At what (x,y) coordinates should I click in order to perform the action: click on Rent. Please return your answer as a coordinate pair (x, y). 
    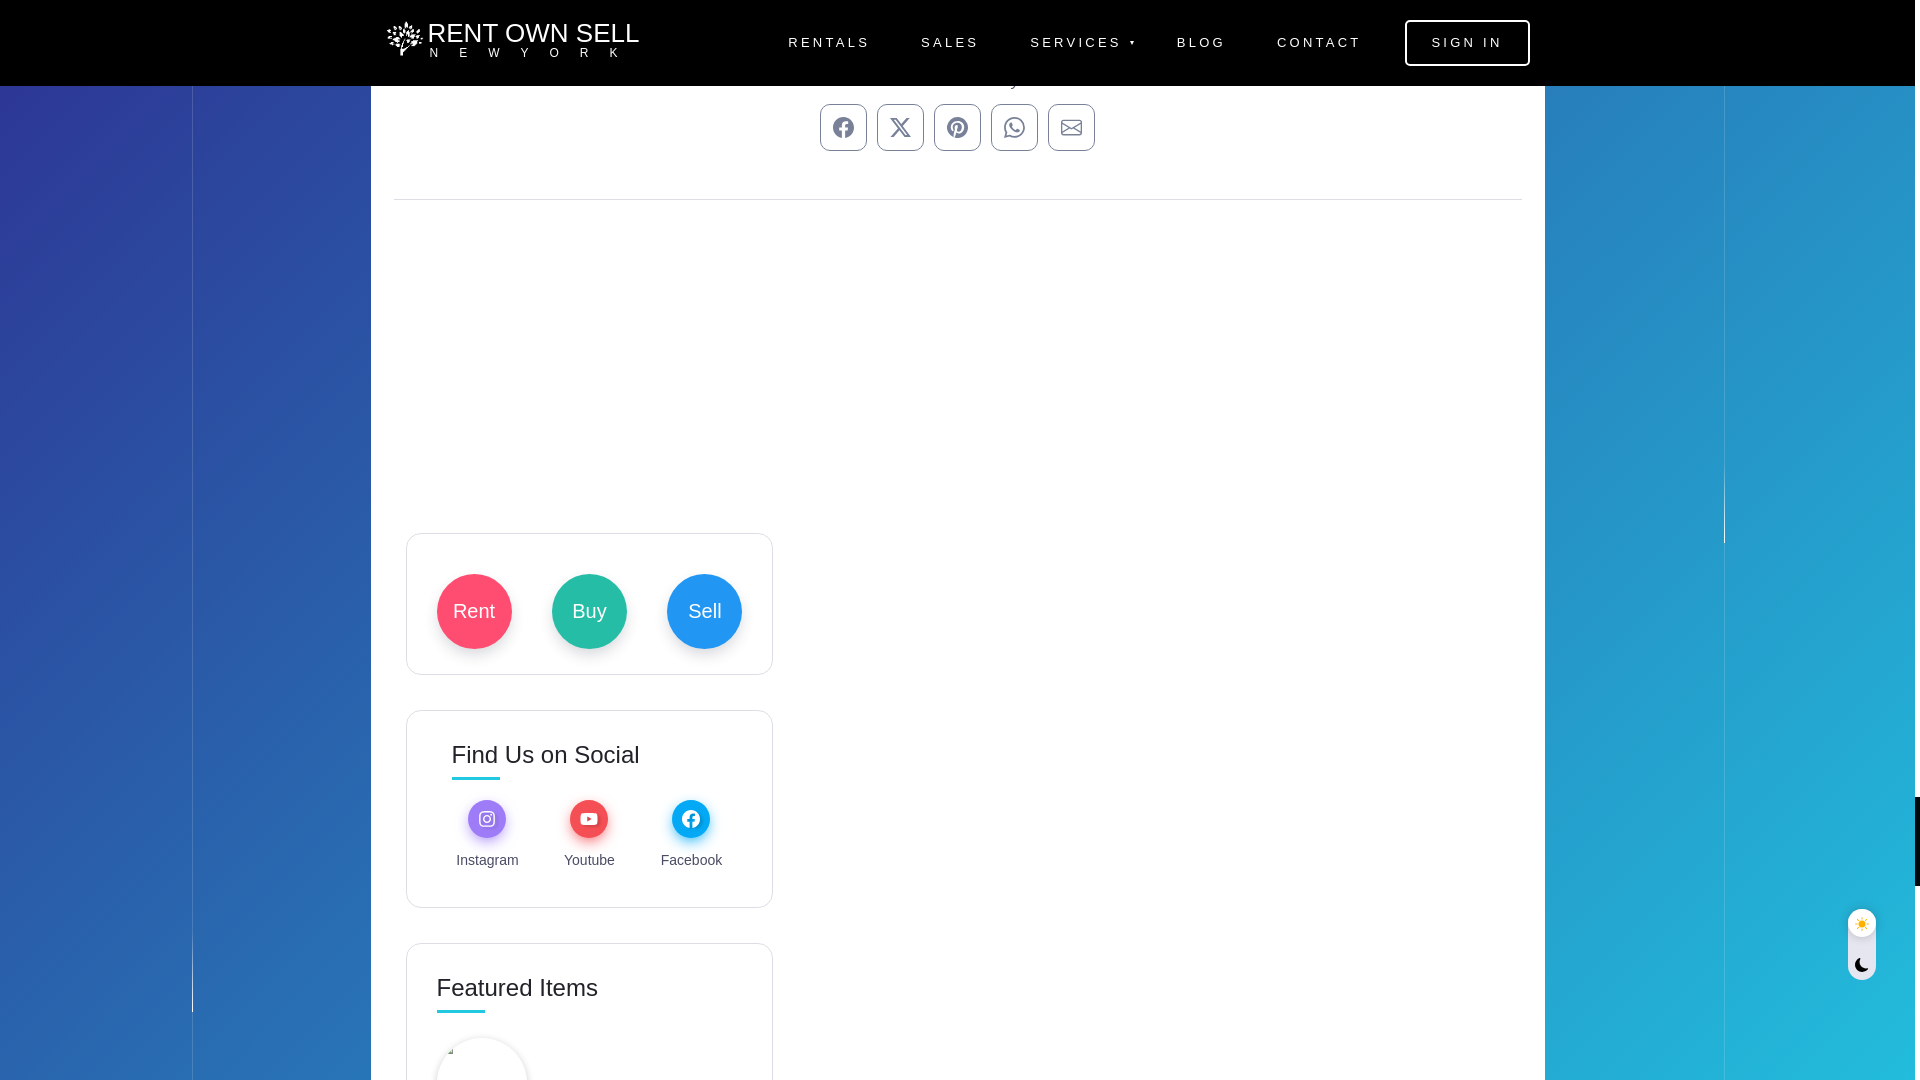
    Looking at the image, I should click on (472, 611).